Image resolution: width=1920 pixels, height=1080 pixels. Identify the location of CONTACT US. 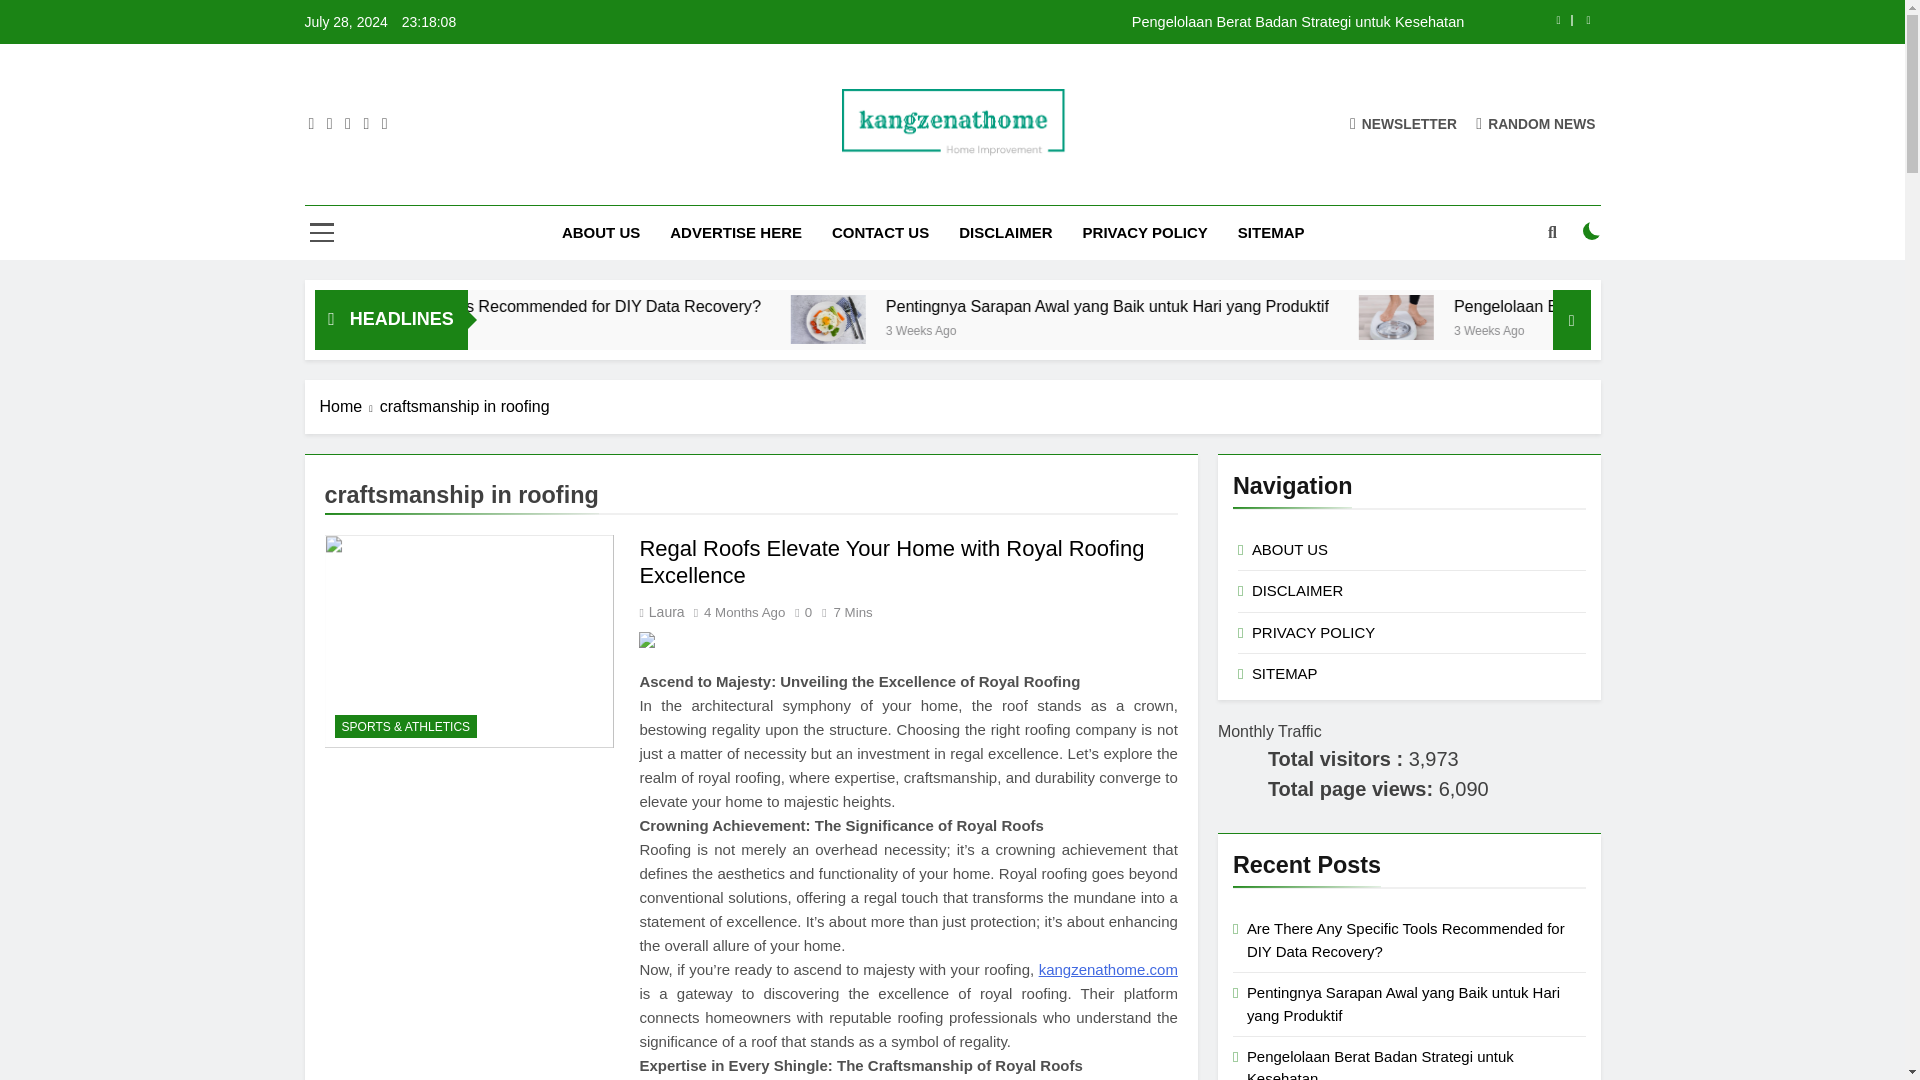
(880, 233).